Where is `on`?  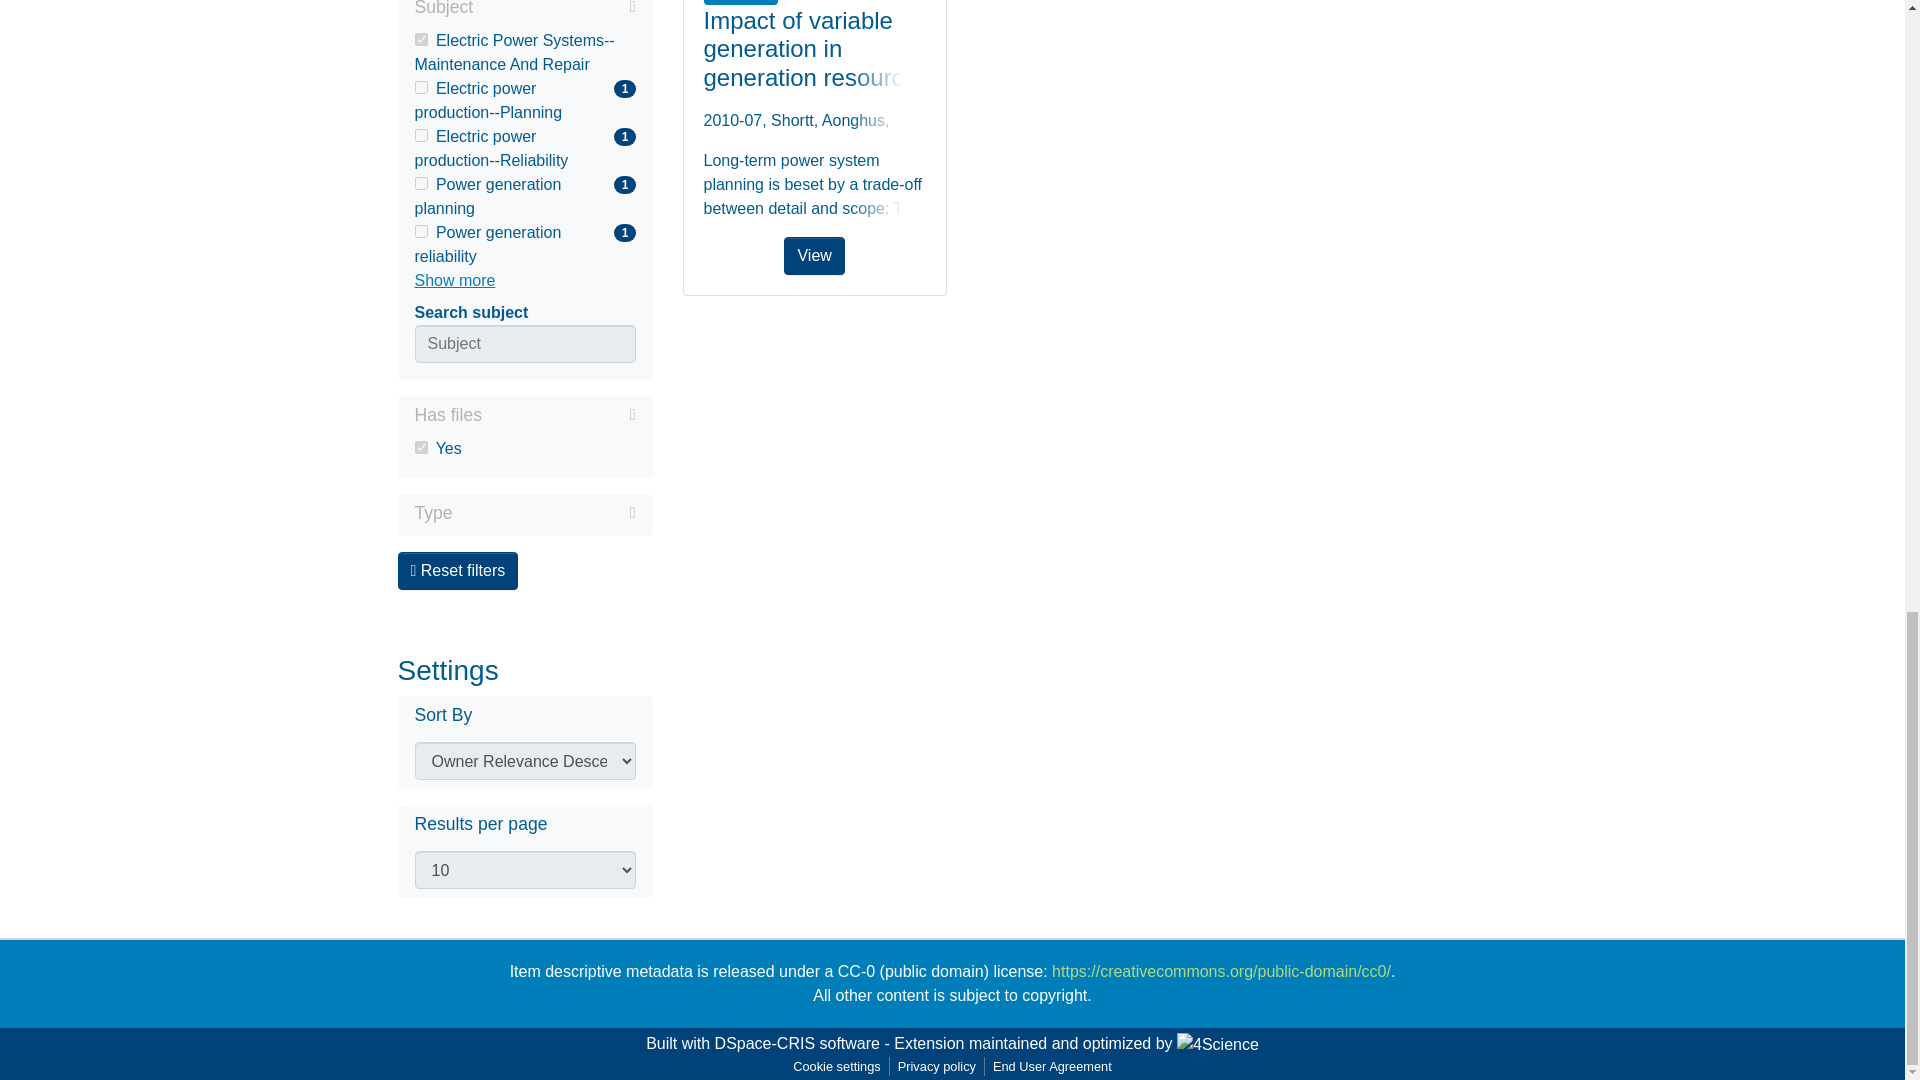
on is located at coordinates (420, 40).